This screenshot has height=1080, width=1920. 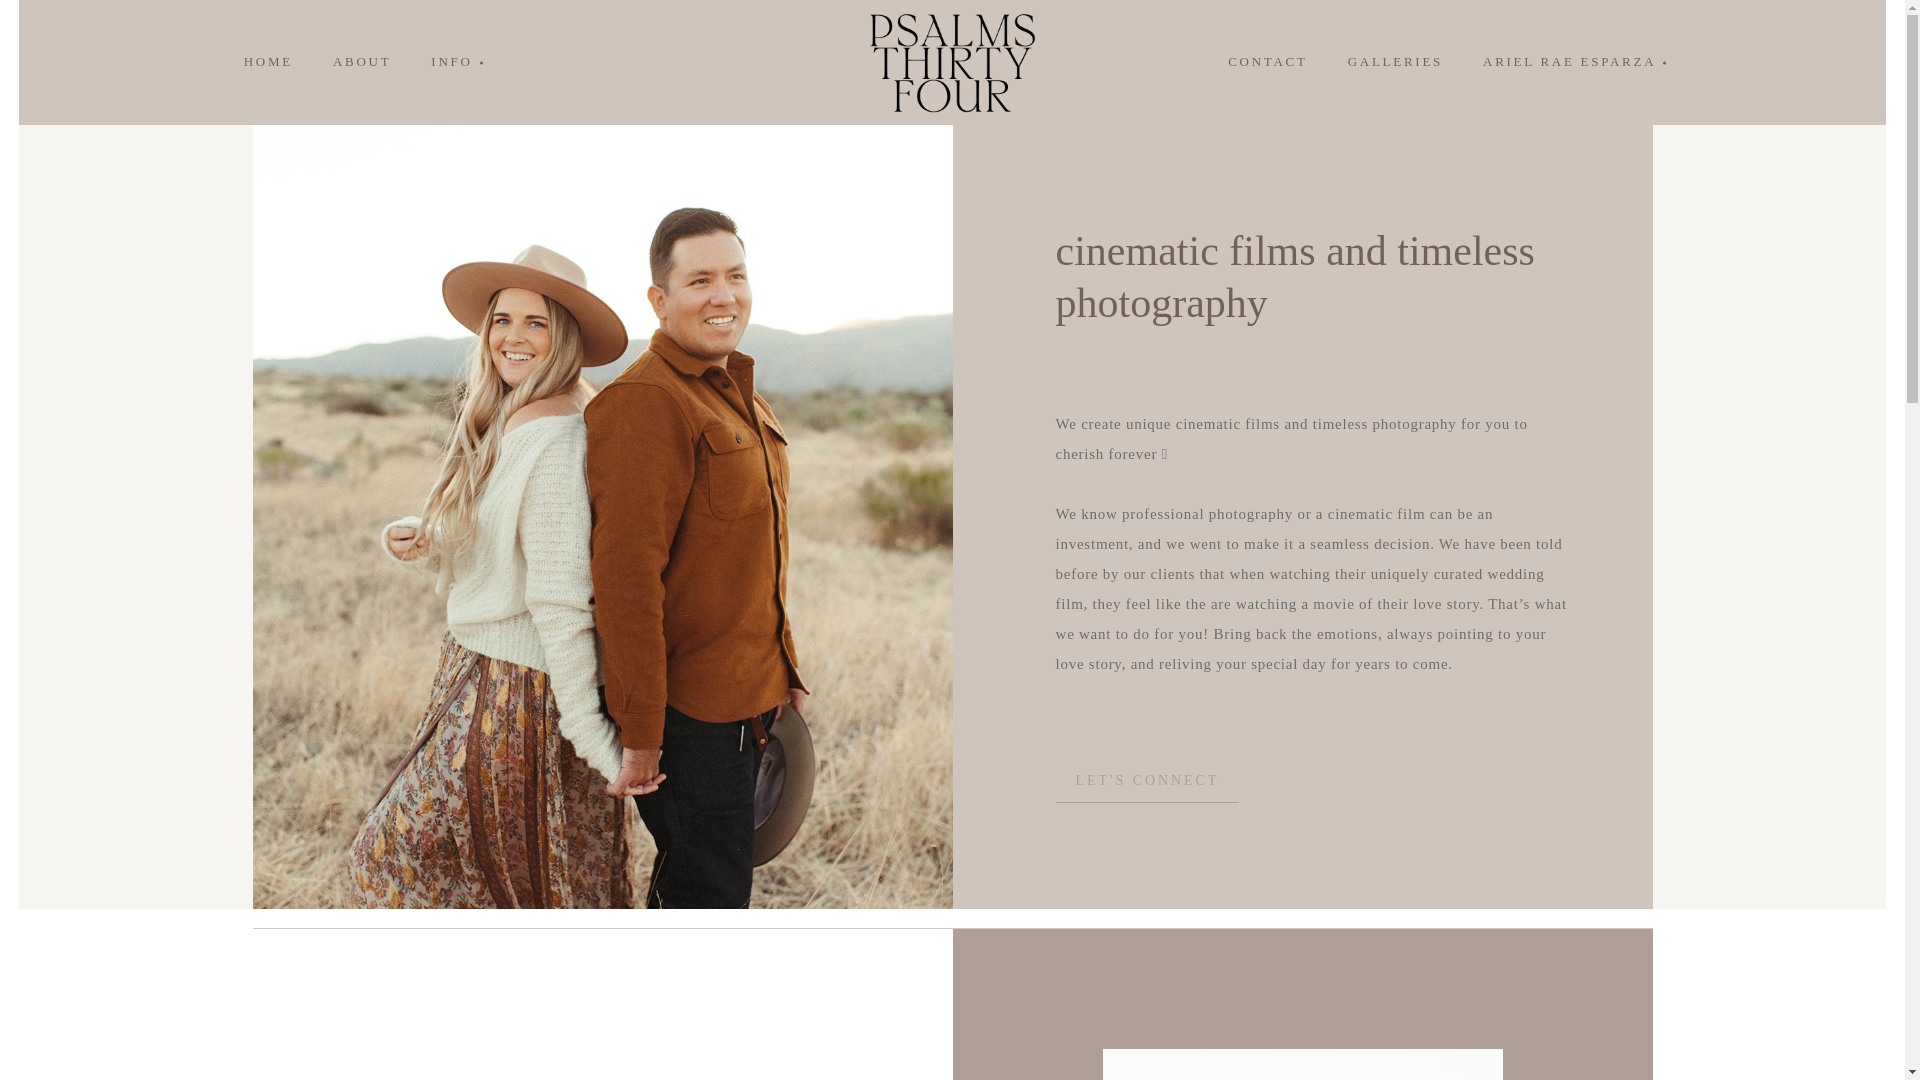 What do you see at coordinates (1572, 61) in the screenshot?
I see `ARIEL RAE ESPARZA` at bounding box center [1572, 61].